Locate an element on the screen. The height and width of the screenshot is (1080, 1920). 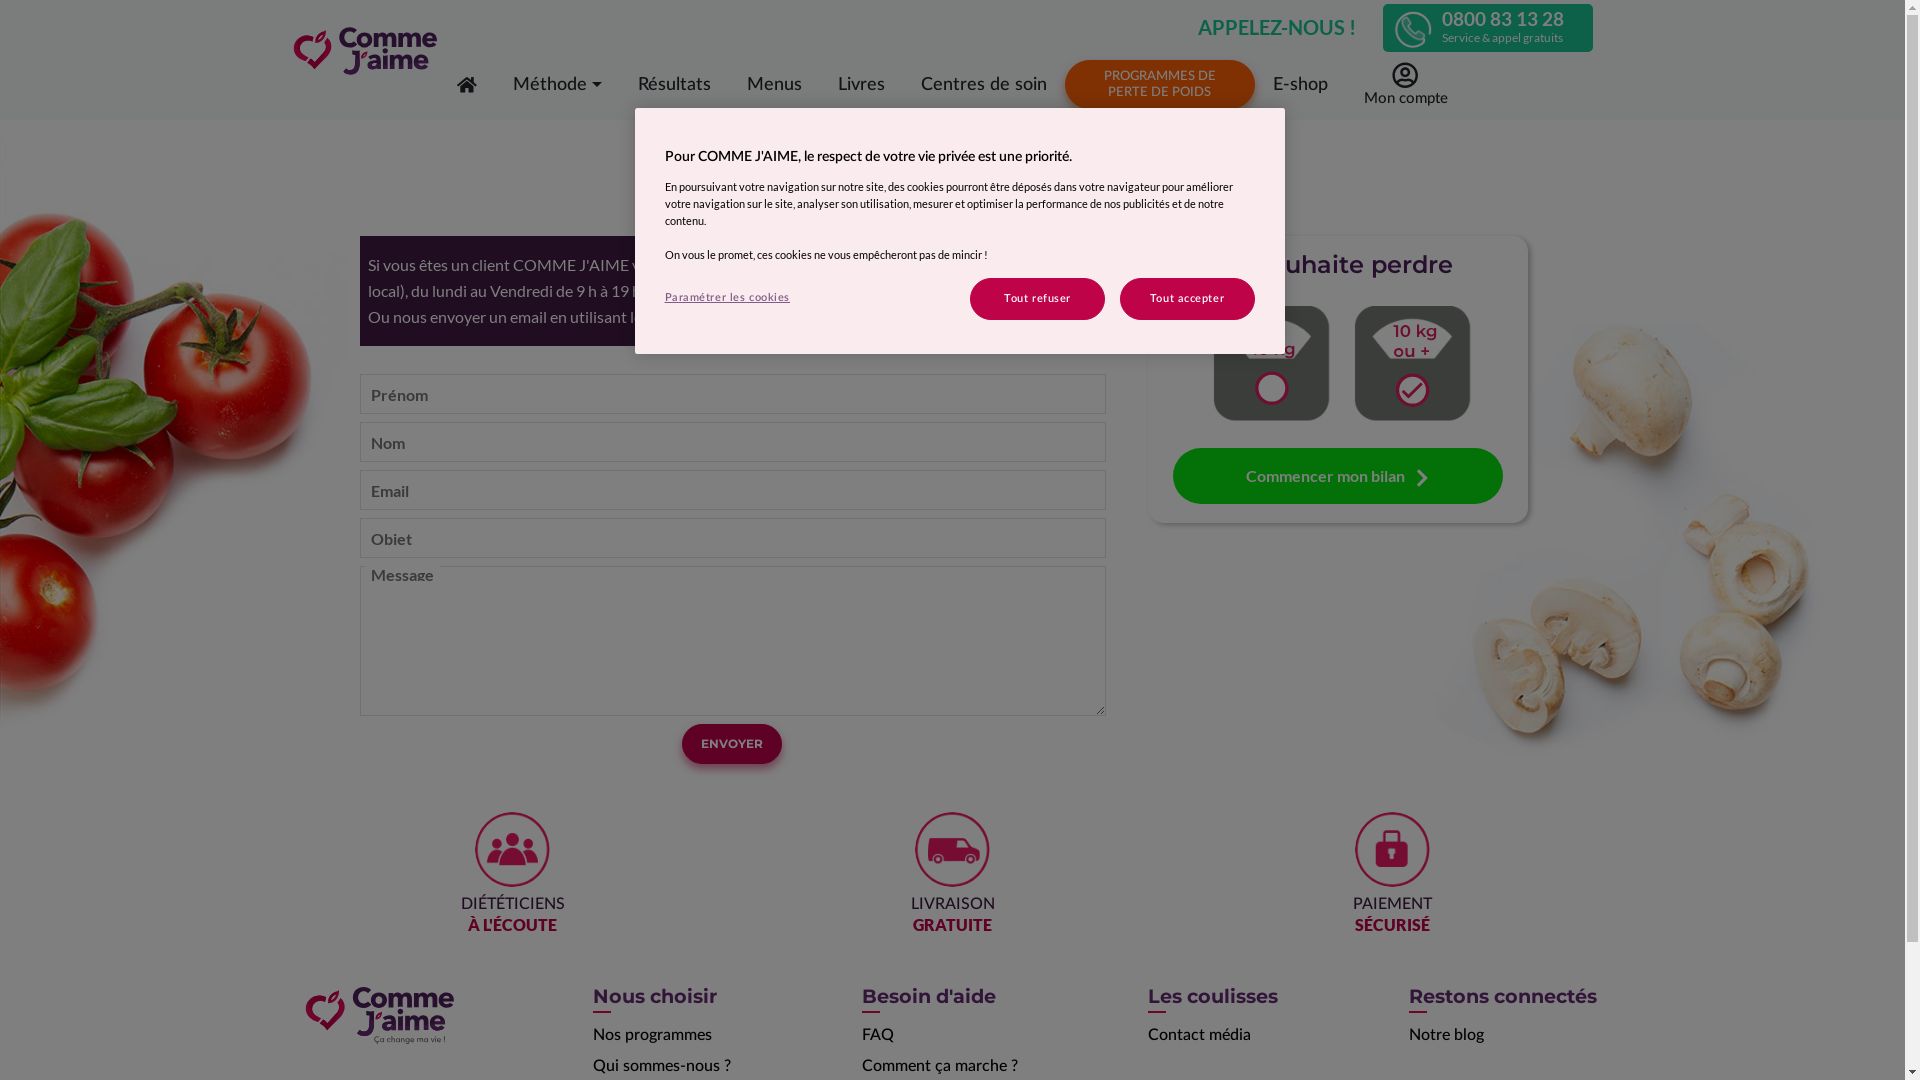
Menus is located at coordinates (774, 84).